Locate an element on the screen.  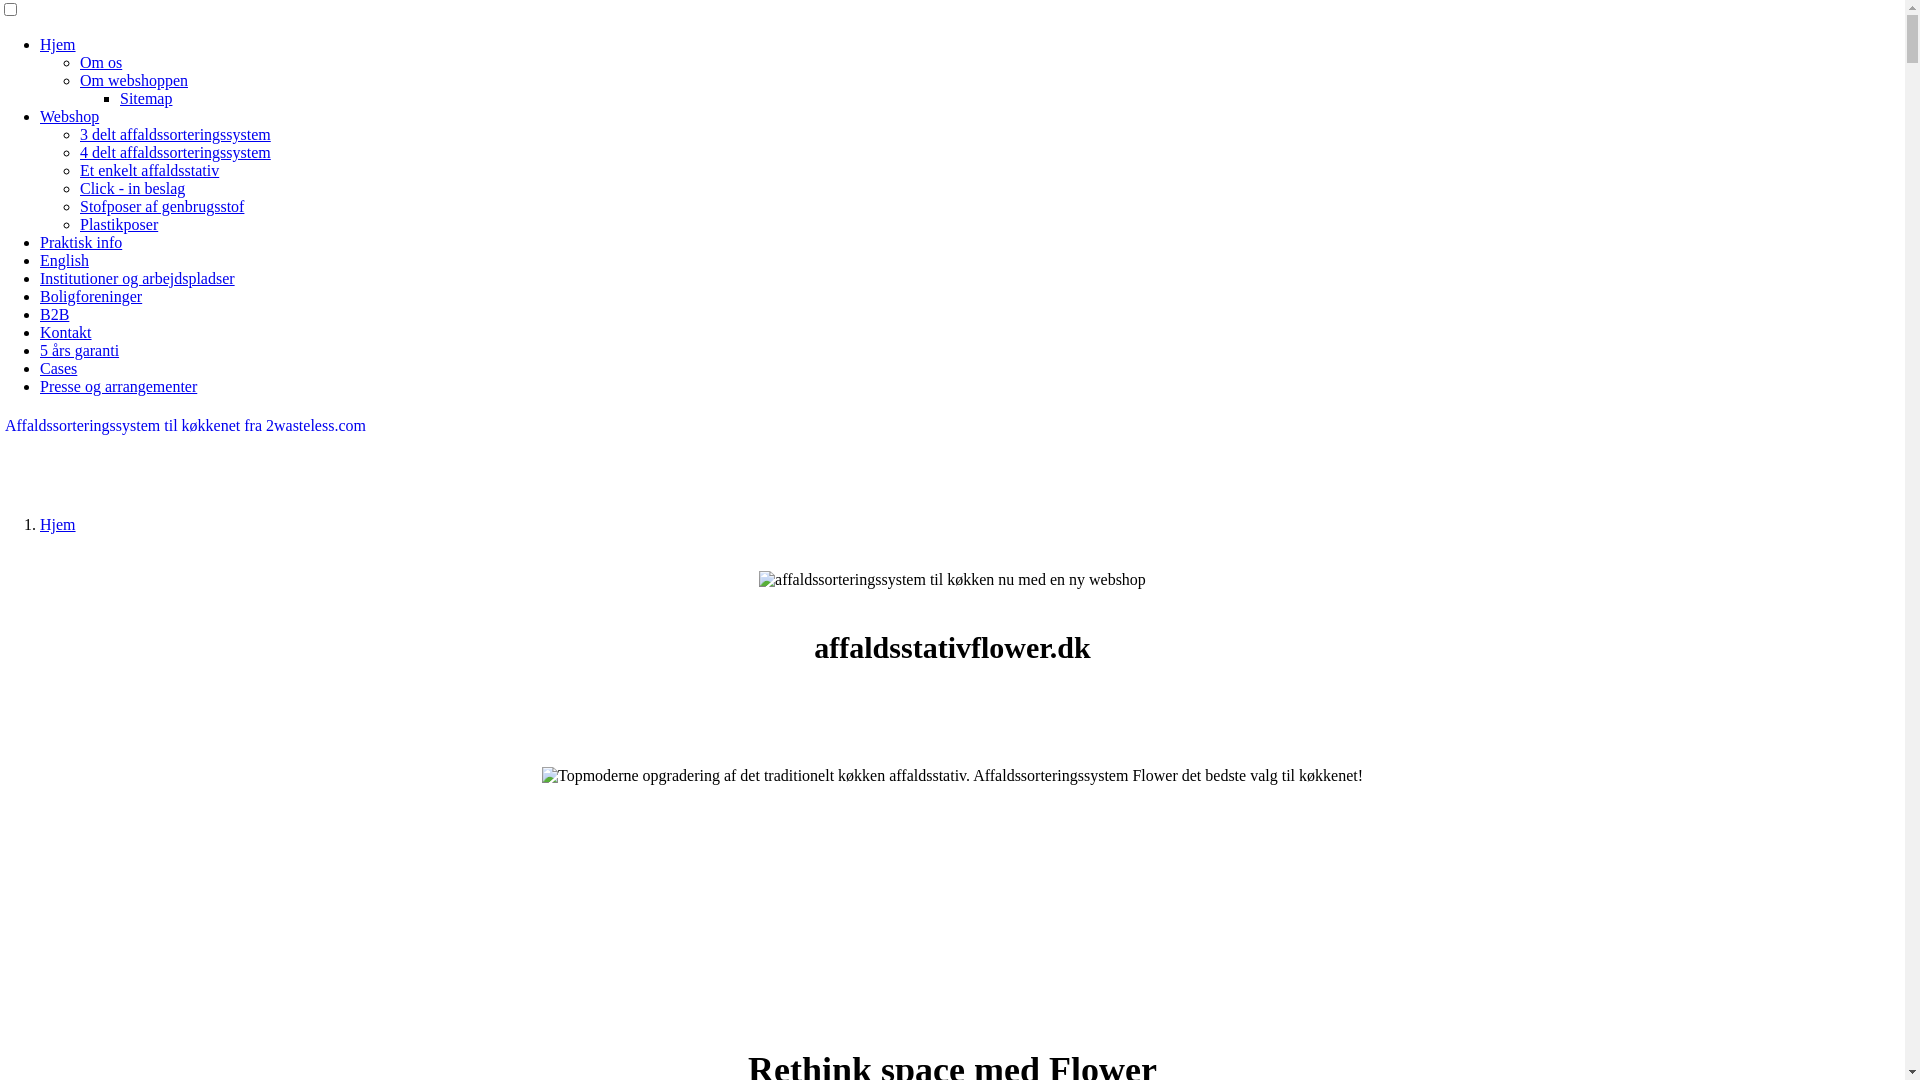
Plastikposer is located at coordinates (119, 224).